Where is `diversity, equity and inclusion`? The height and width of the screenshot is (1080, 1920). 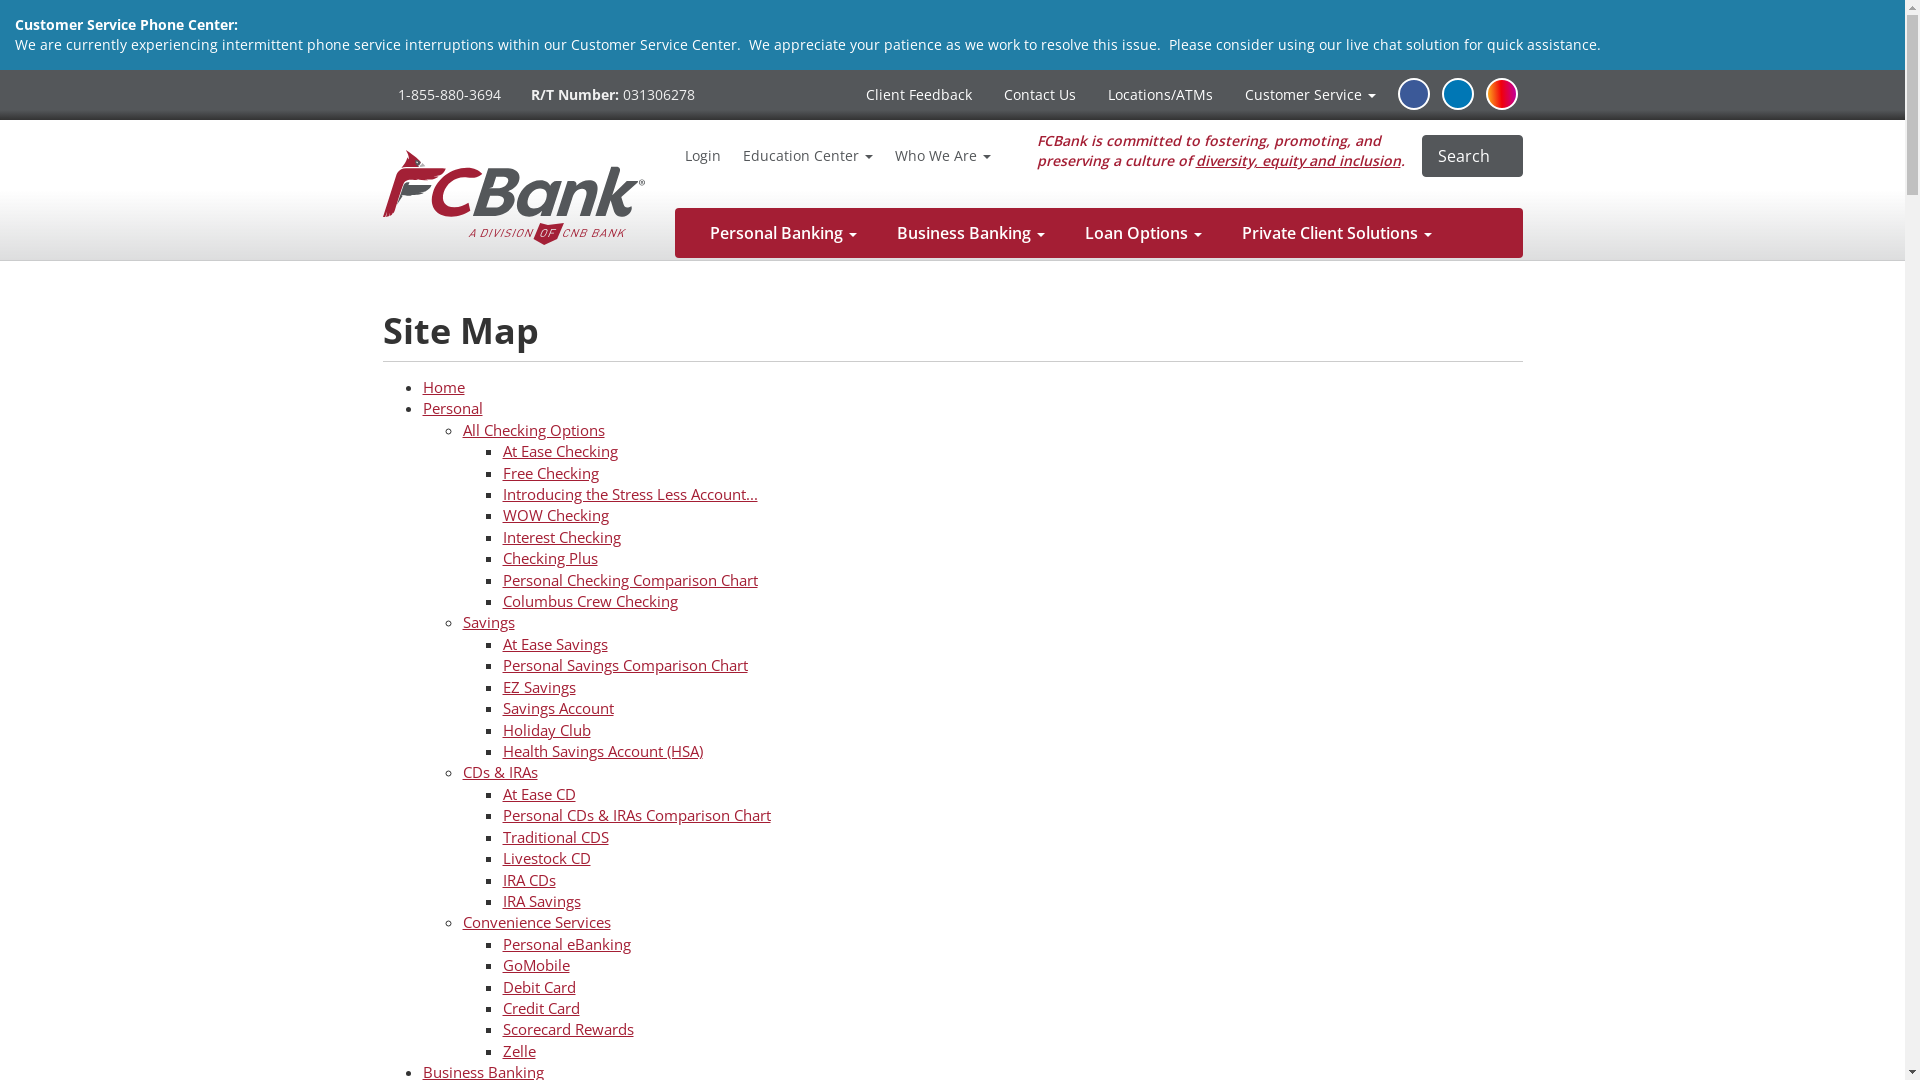
diversity, equity and inclusion is located at coordinates (1298, 160).